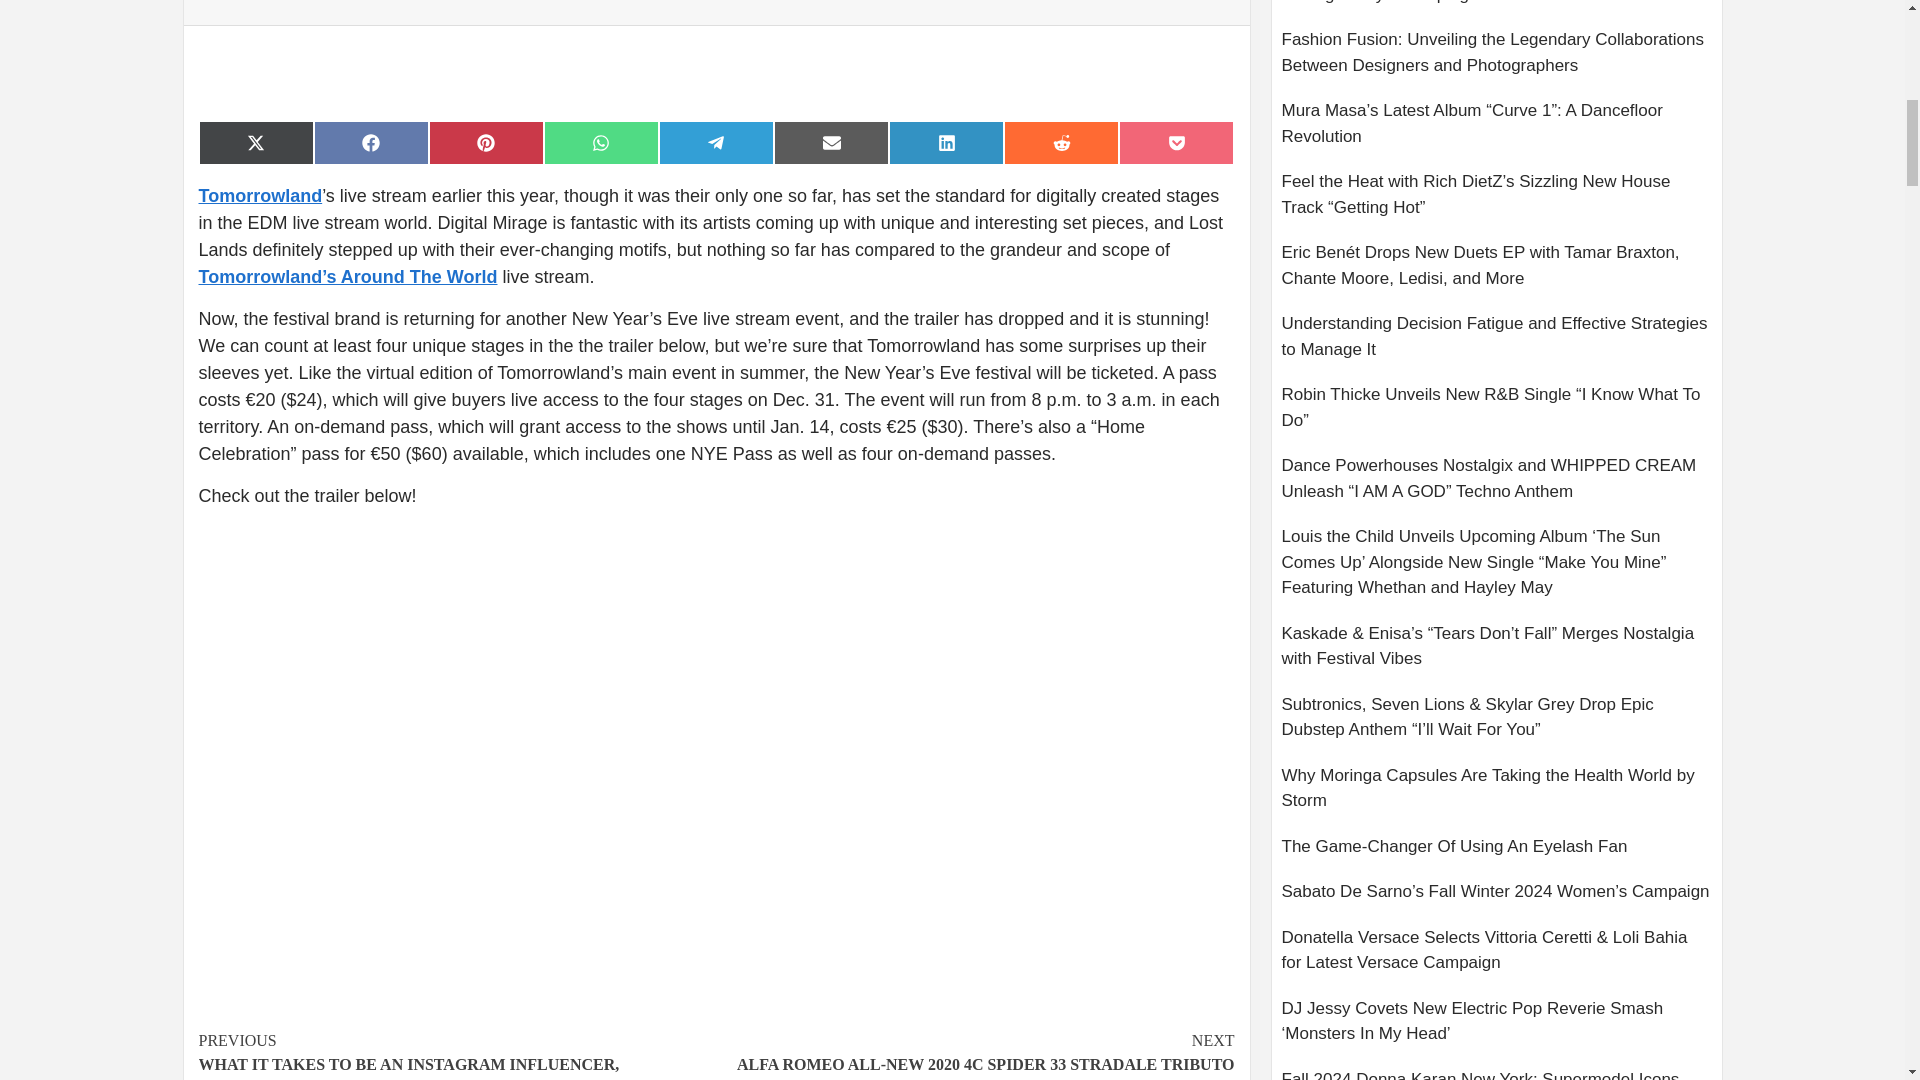 The image size is (1920, 1080). What do you see at coordinates (600, 142) in the screenshot?
I see `Share on WhatsApp` at bounding box center [600, 142].